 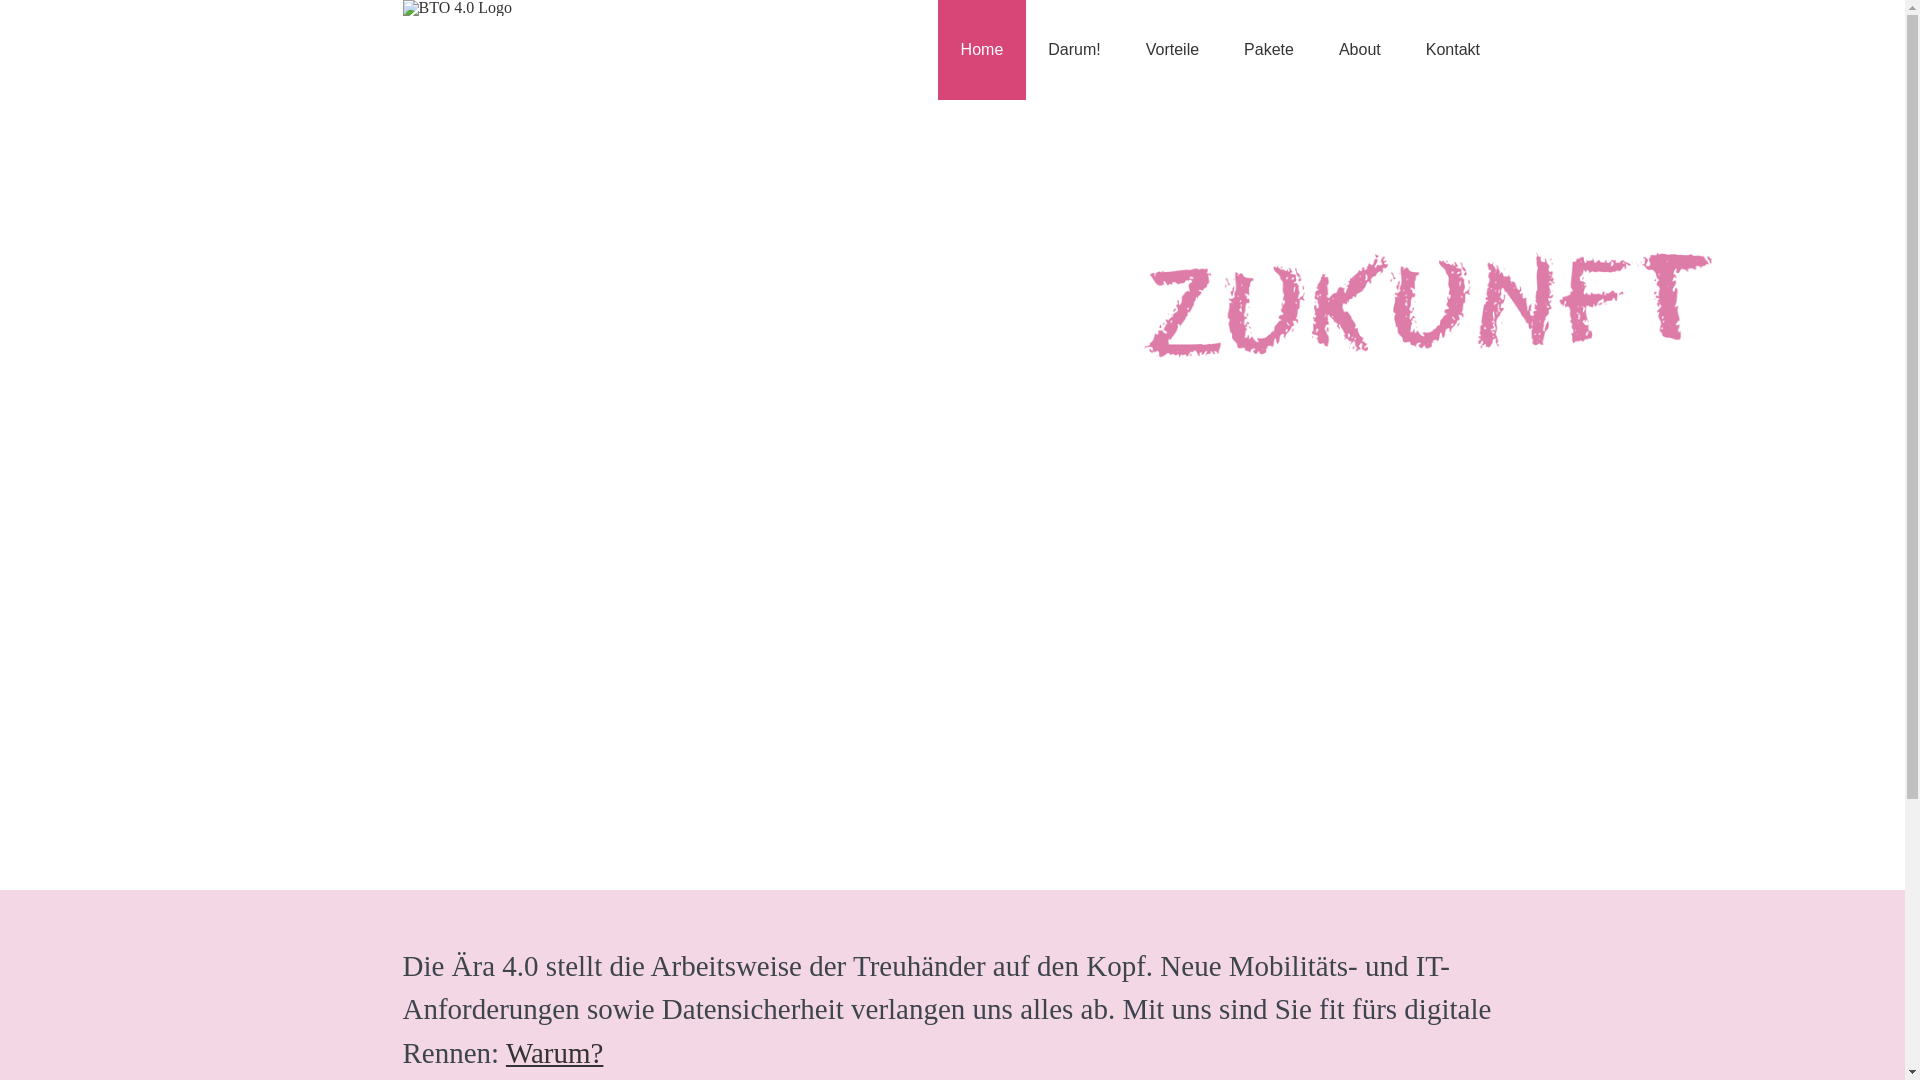 I want to click on Pakete, so click(x=1270, y=50).